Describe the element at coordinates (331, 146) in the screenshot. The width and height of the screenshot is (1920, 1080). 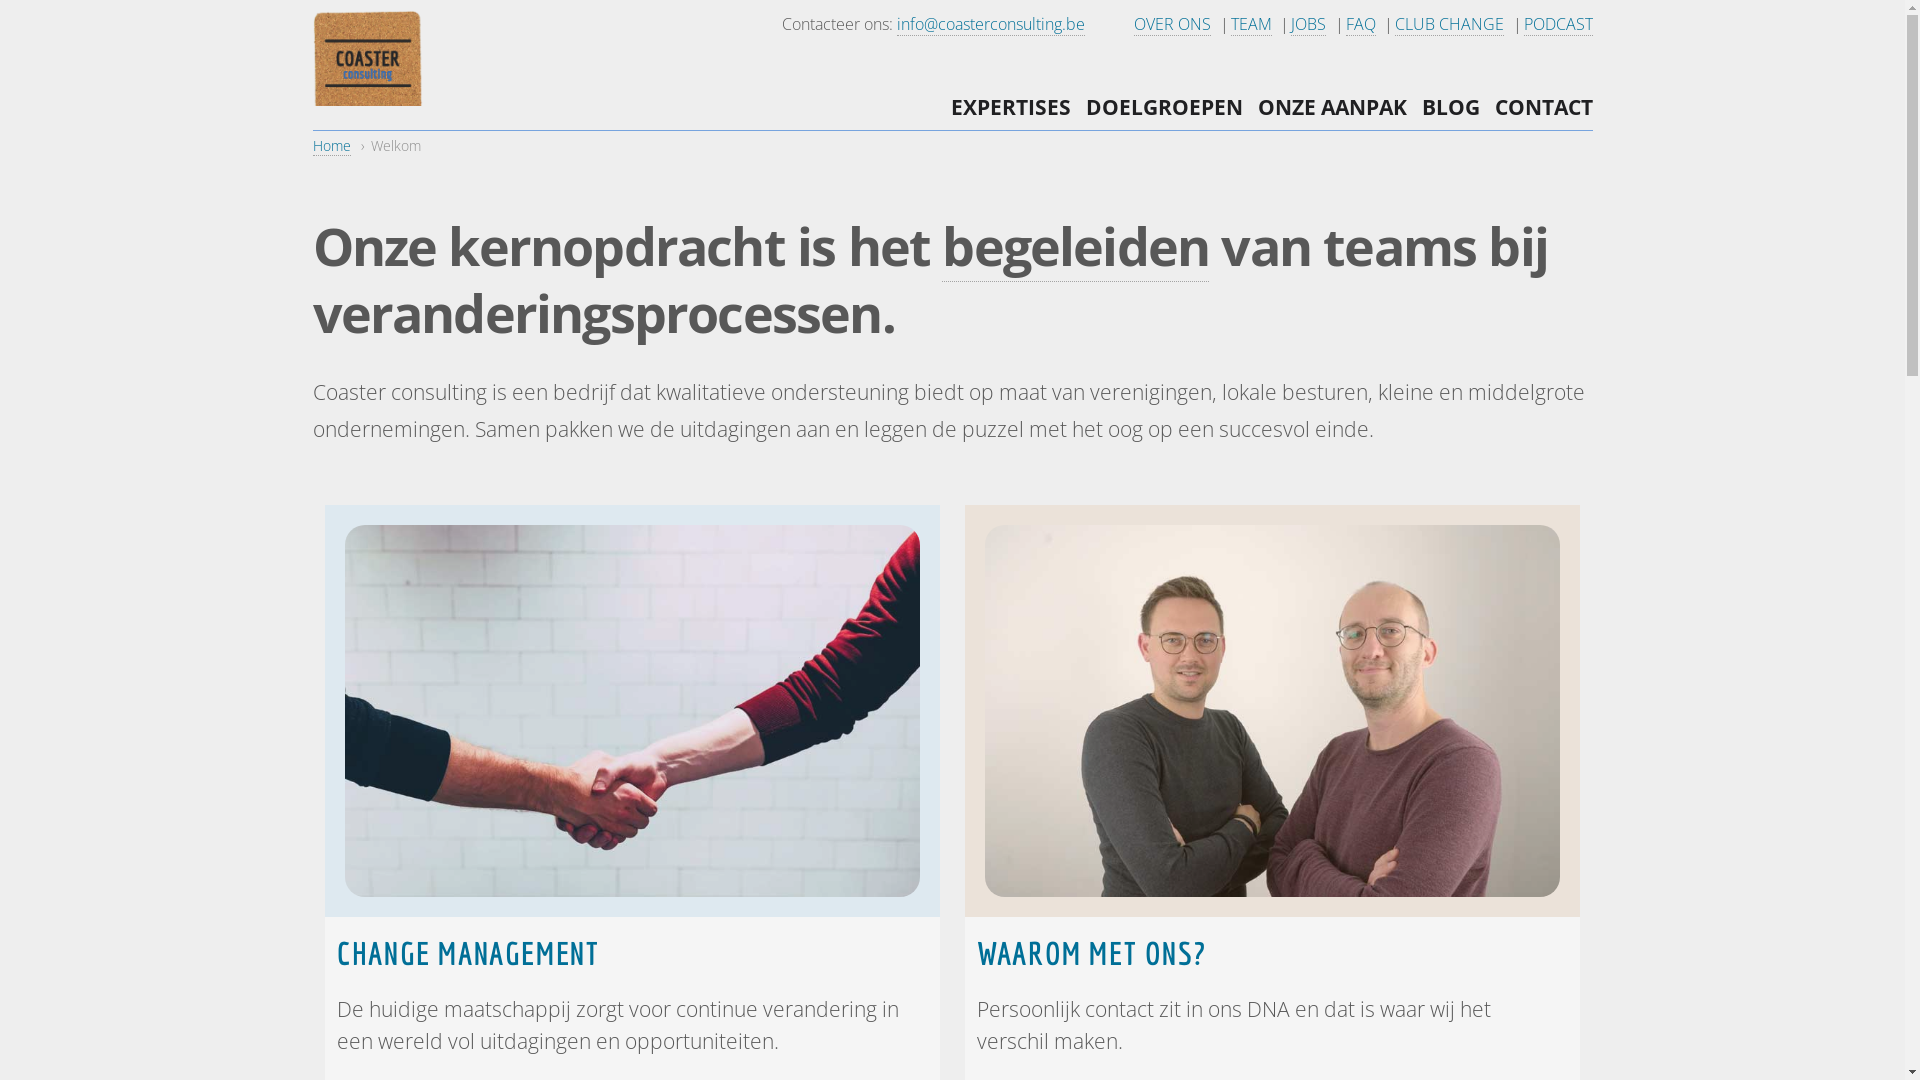
I see `Home` at that location.